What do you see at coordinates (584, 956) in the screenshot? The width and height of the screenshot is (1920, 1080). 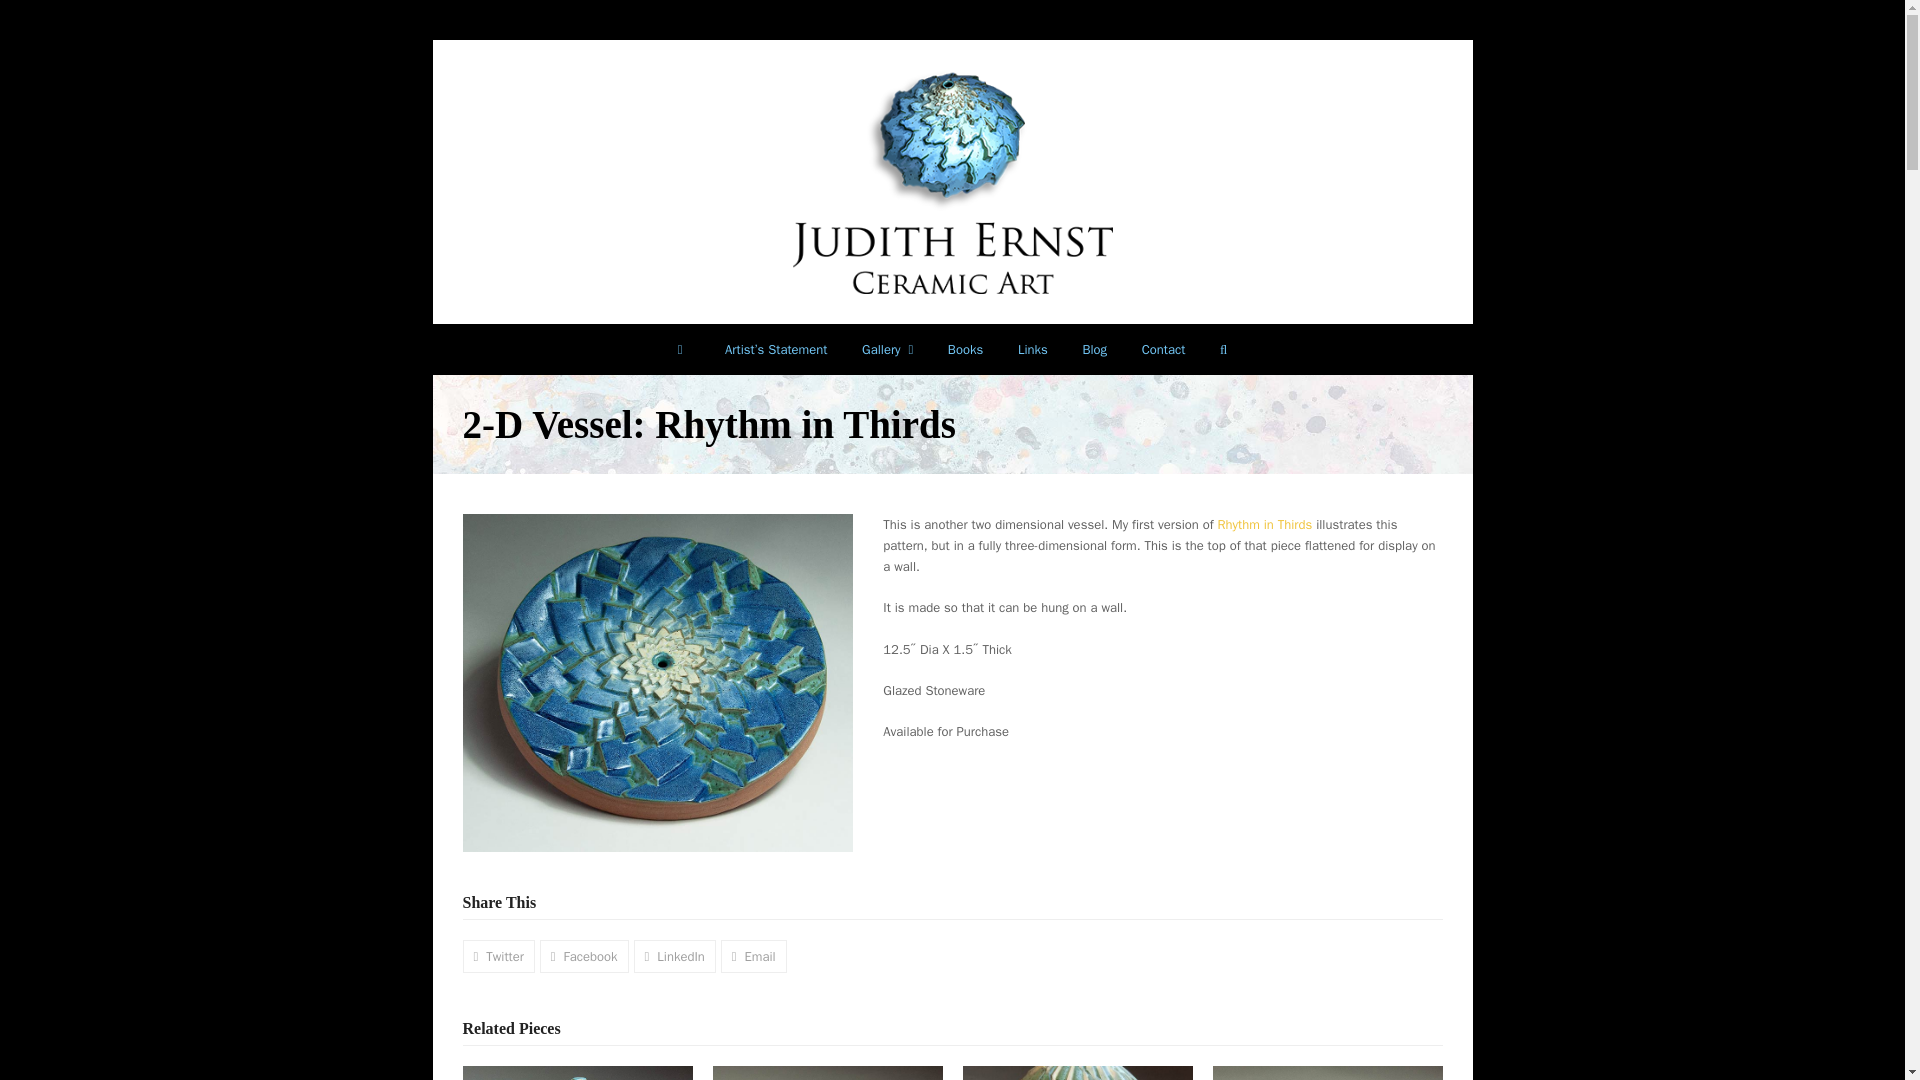 I see `Facebook` at bounding box center [584, 956].